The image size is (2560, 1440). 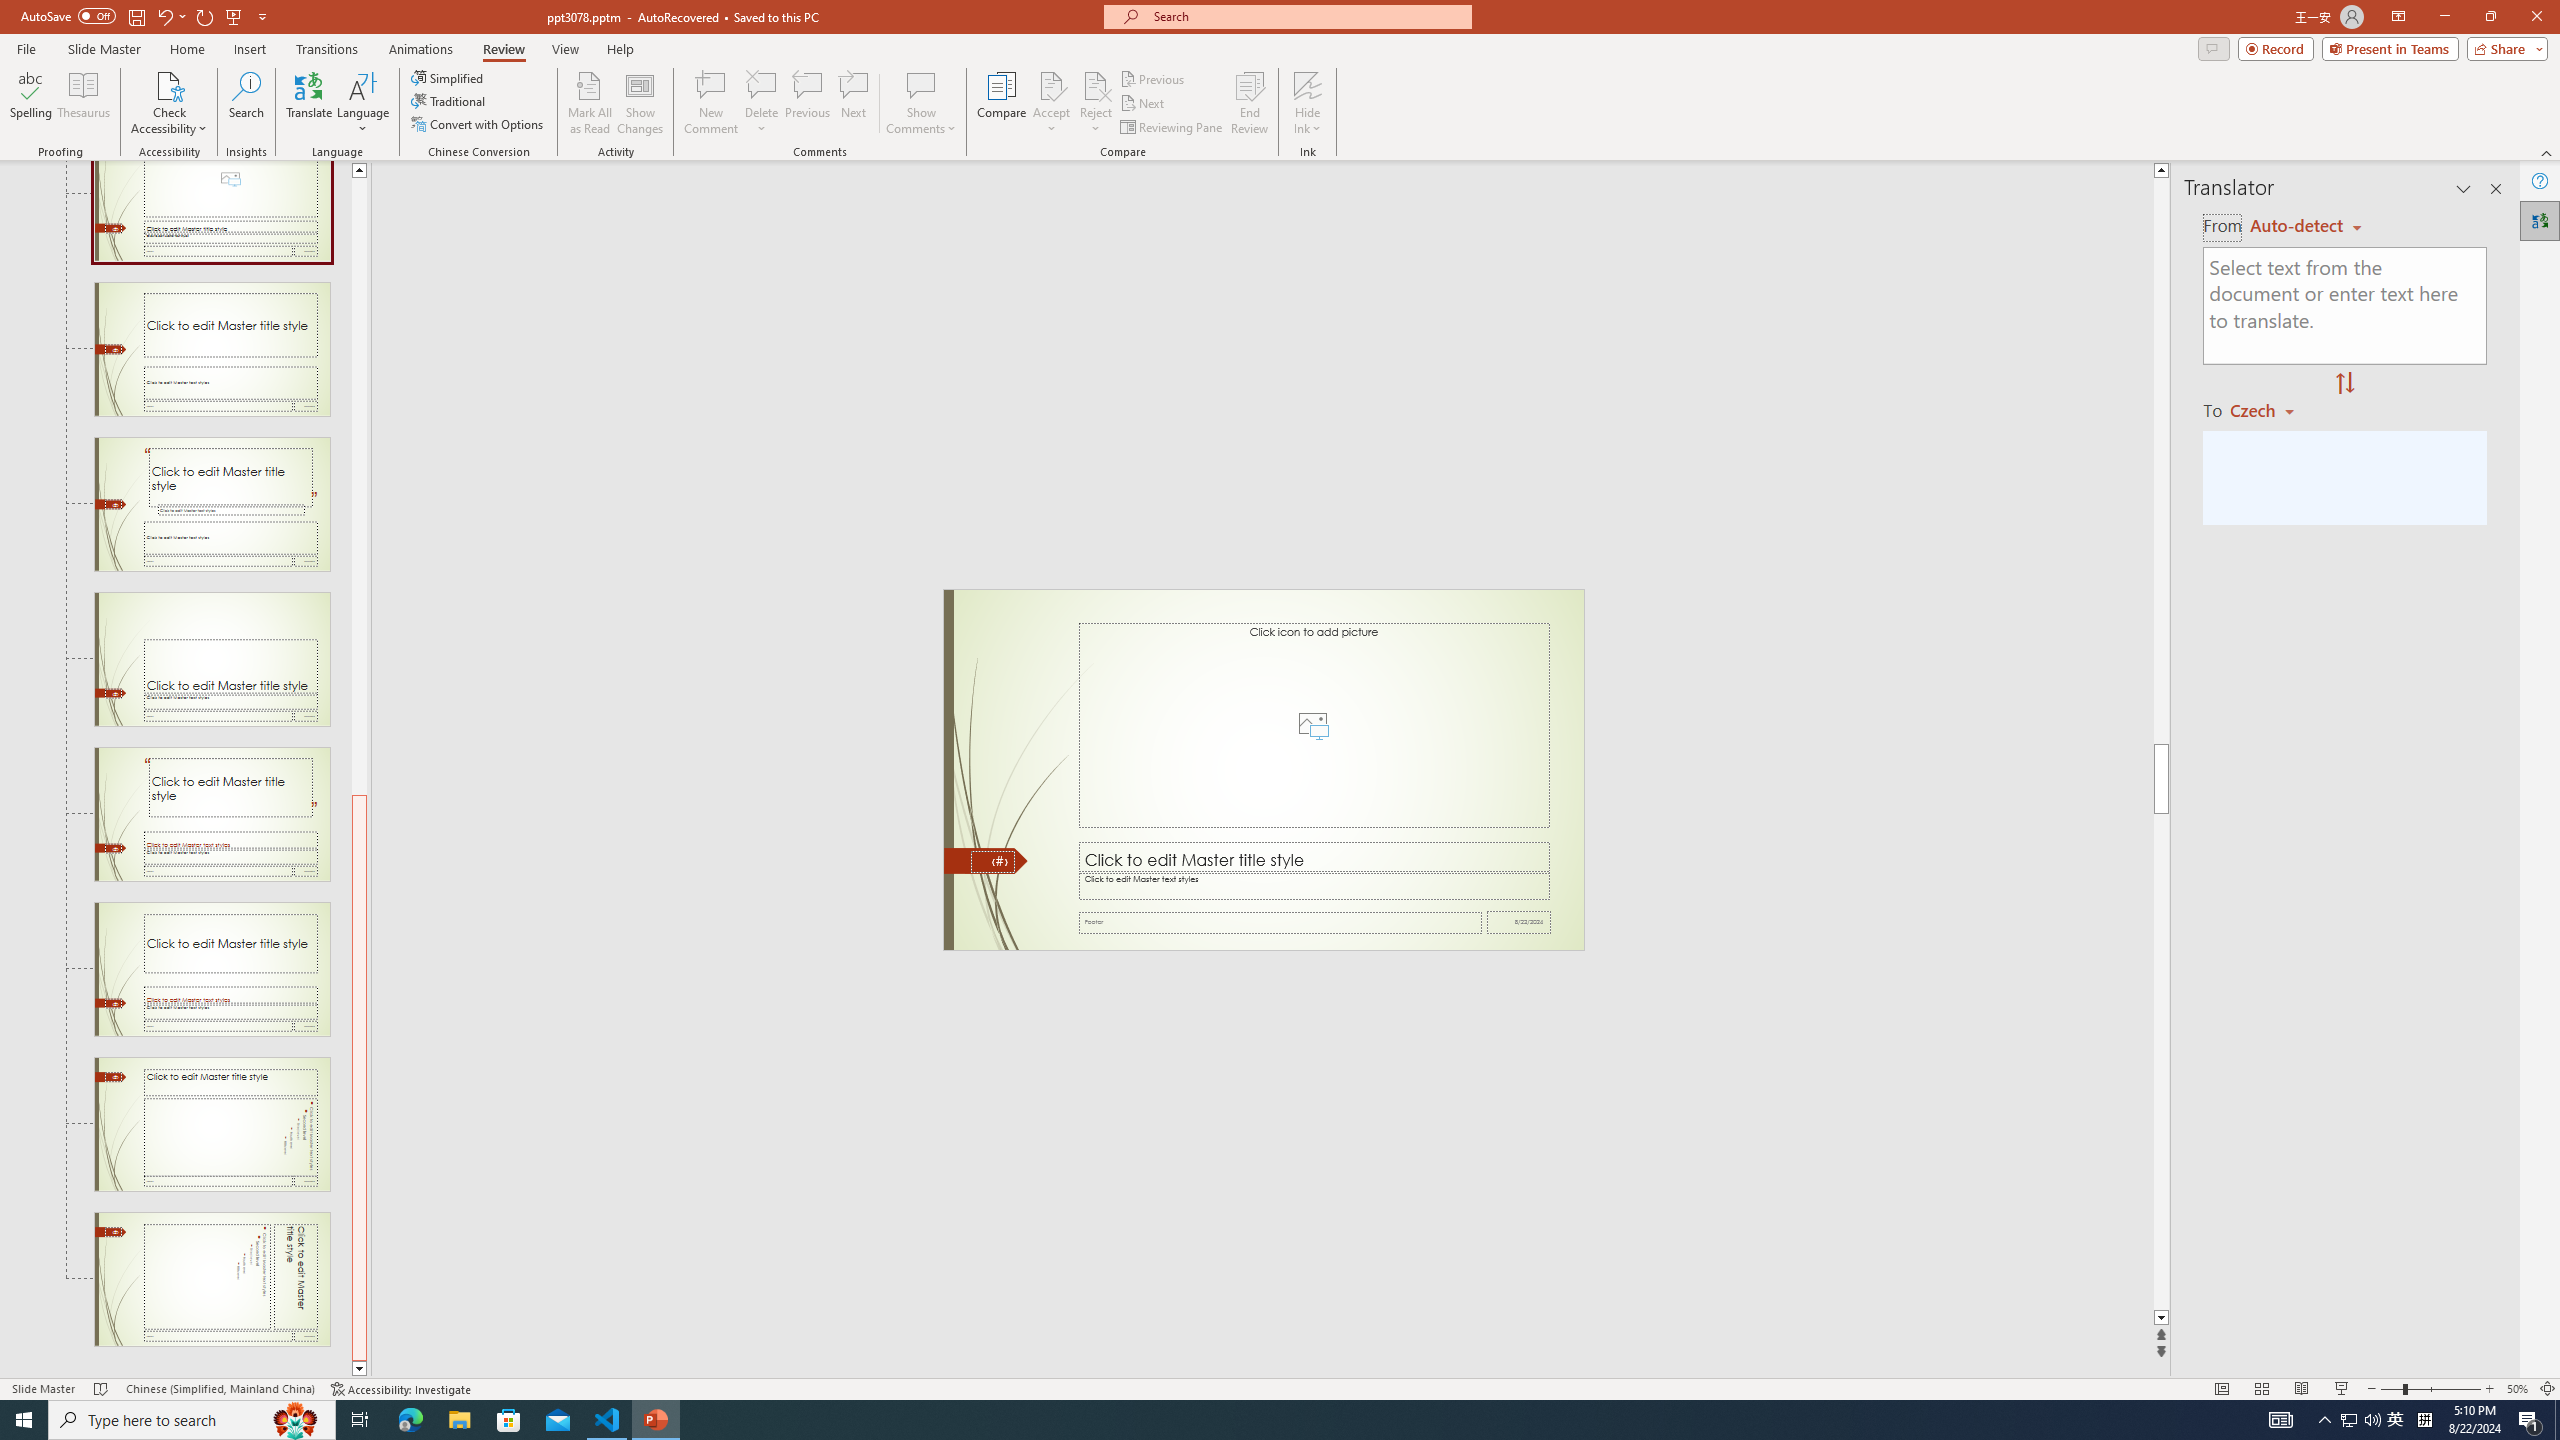 I want to click on Traditional, so click(x=449, y=100).